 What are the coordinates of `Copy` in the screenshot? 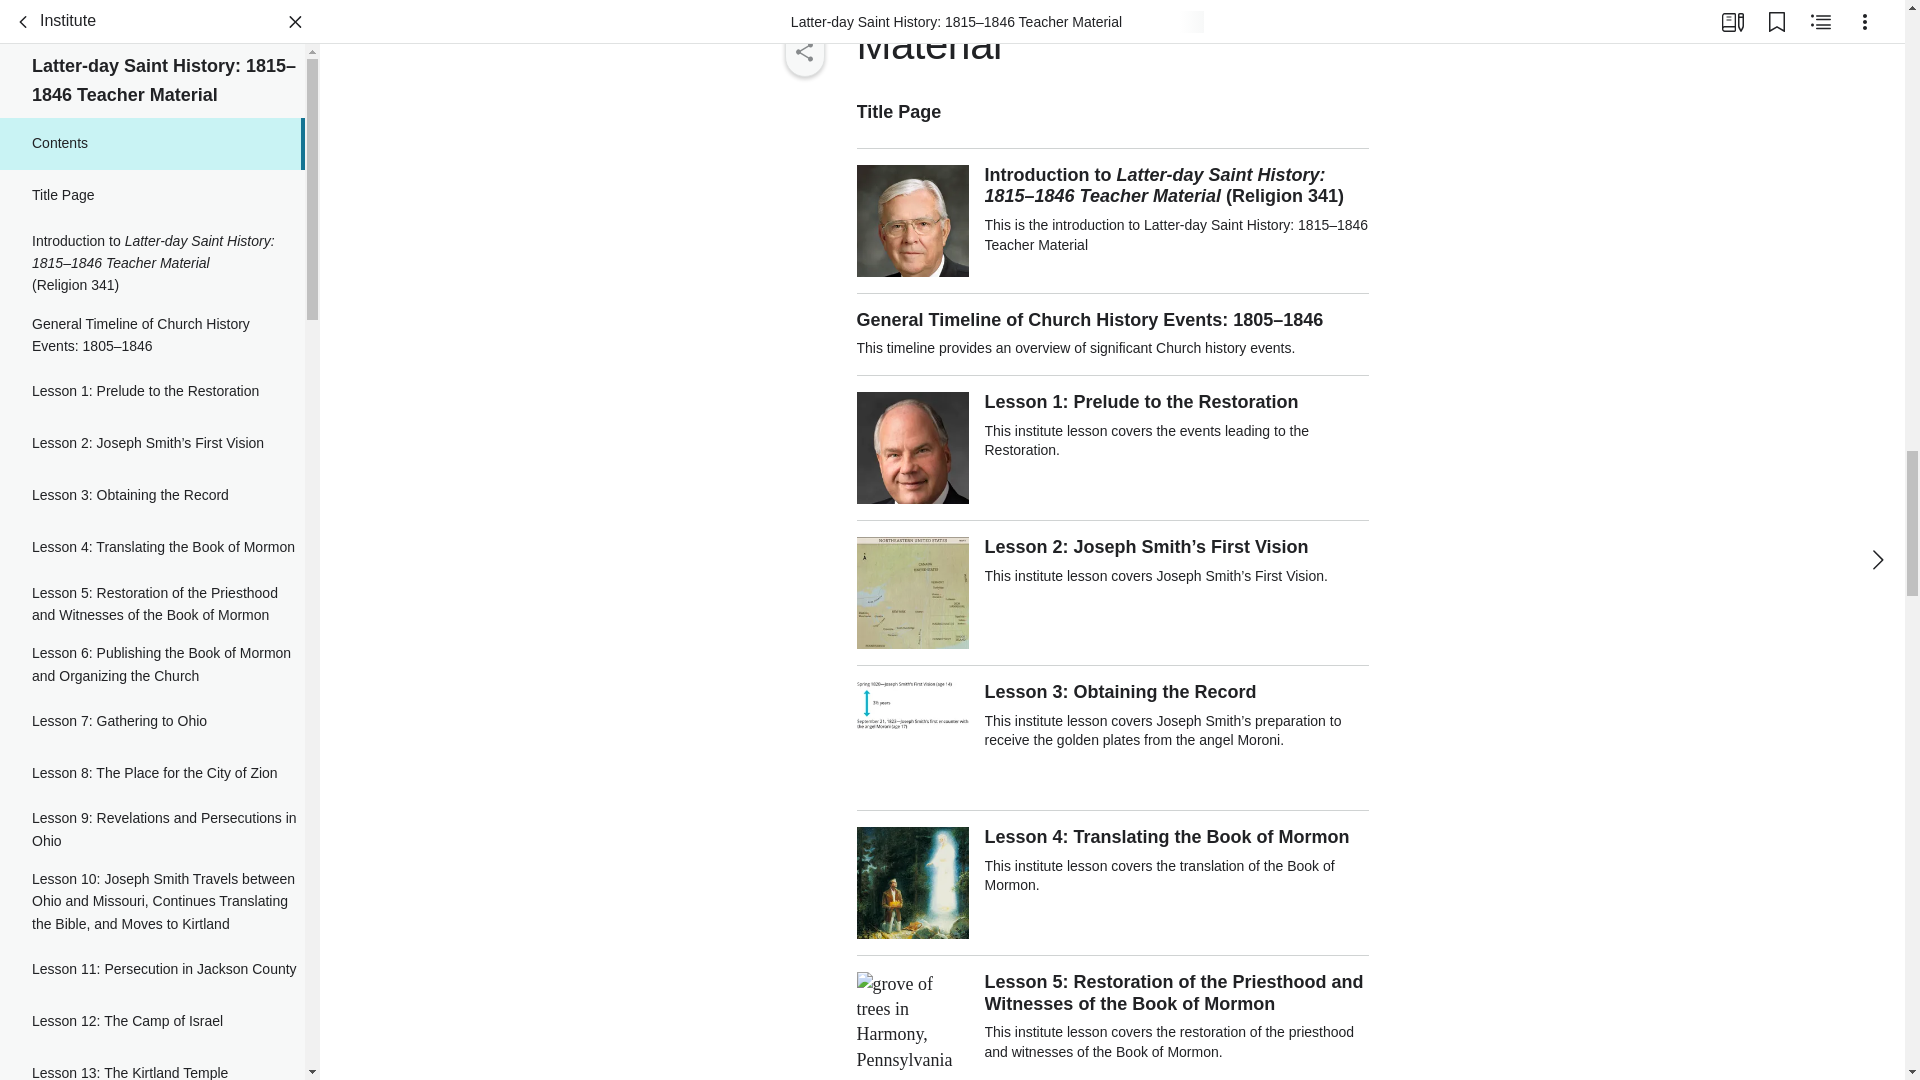 It's located at (803, 20).